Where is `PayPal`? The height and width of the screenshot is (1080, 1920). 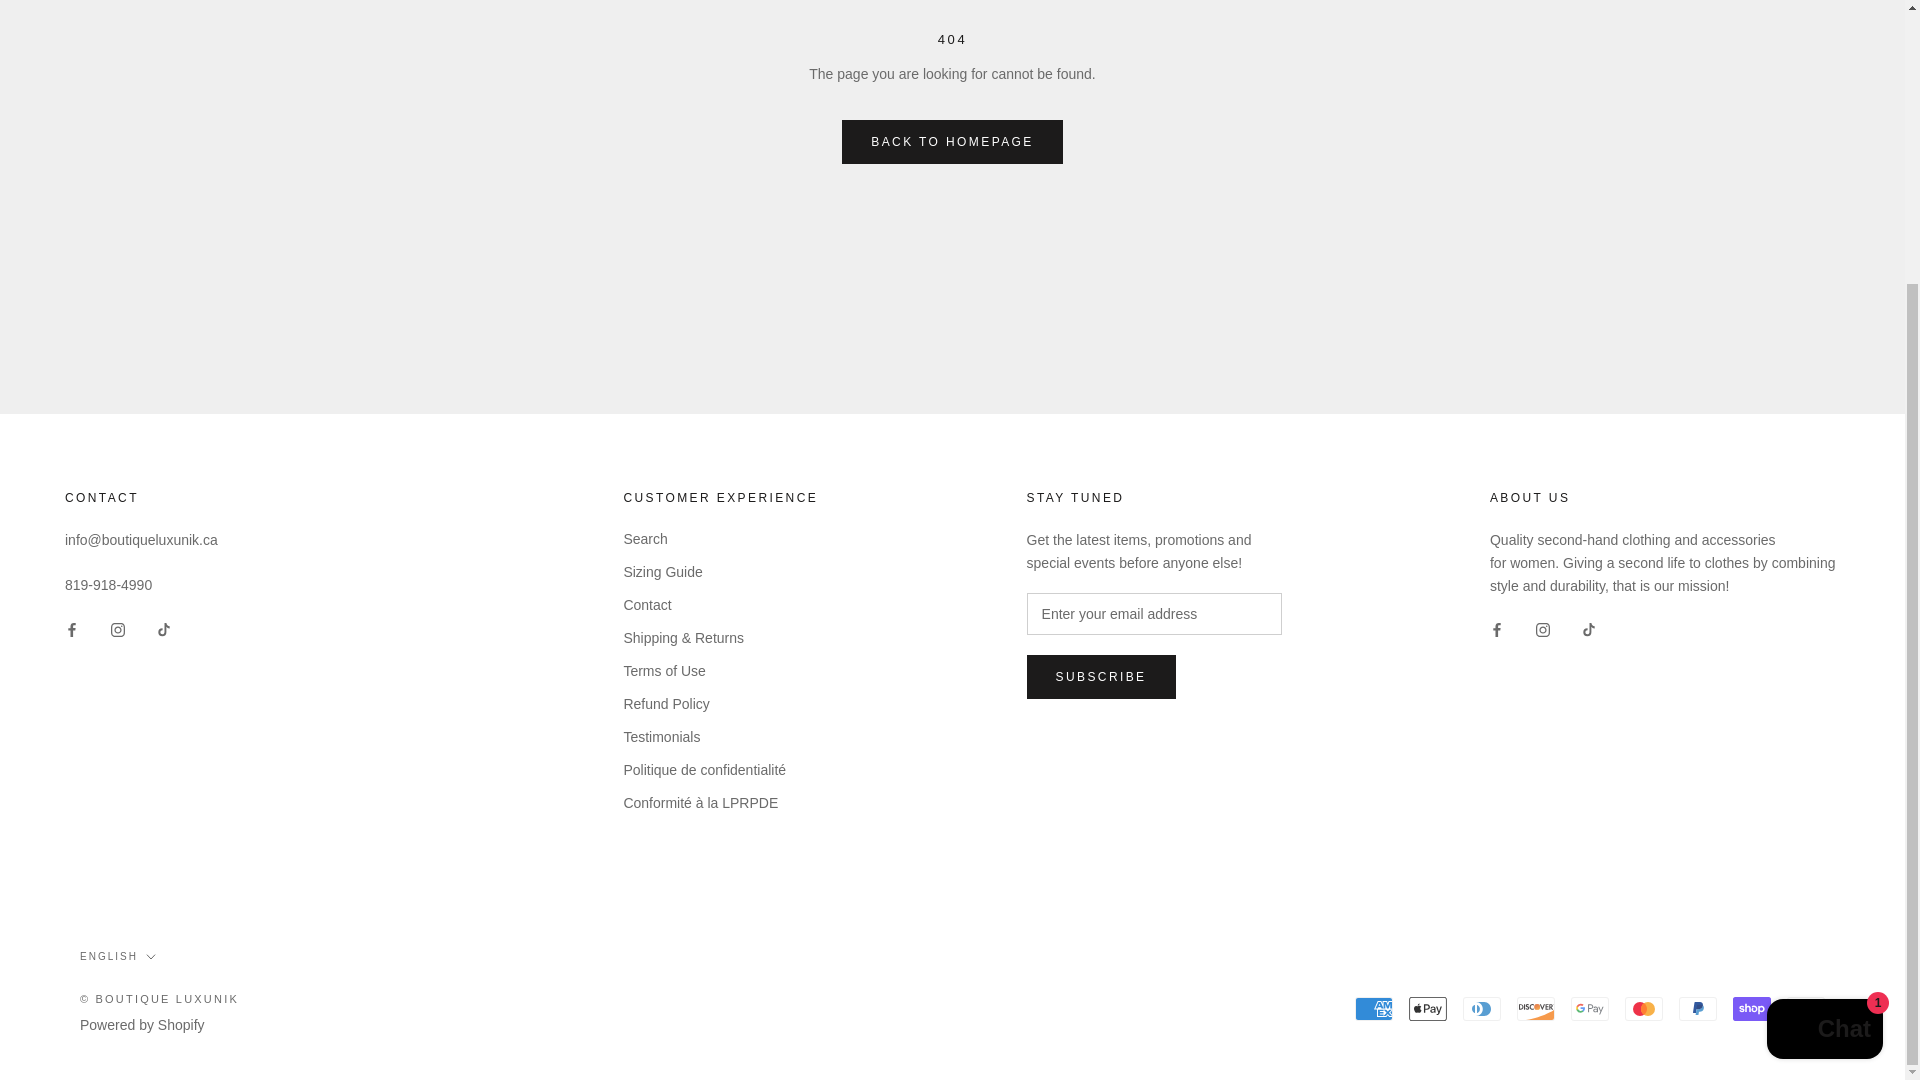
PayPal is located at coordinates (1697, 1008).